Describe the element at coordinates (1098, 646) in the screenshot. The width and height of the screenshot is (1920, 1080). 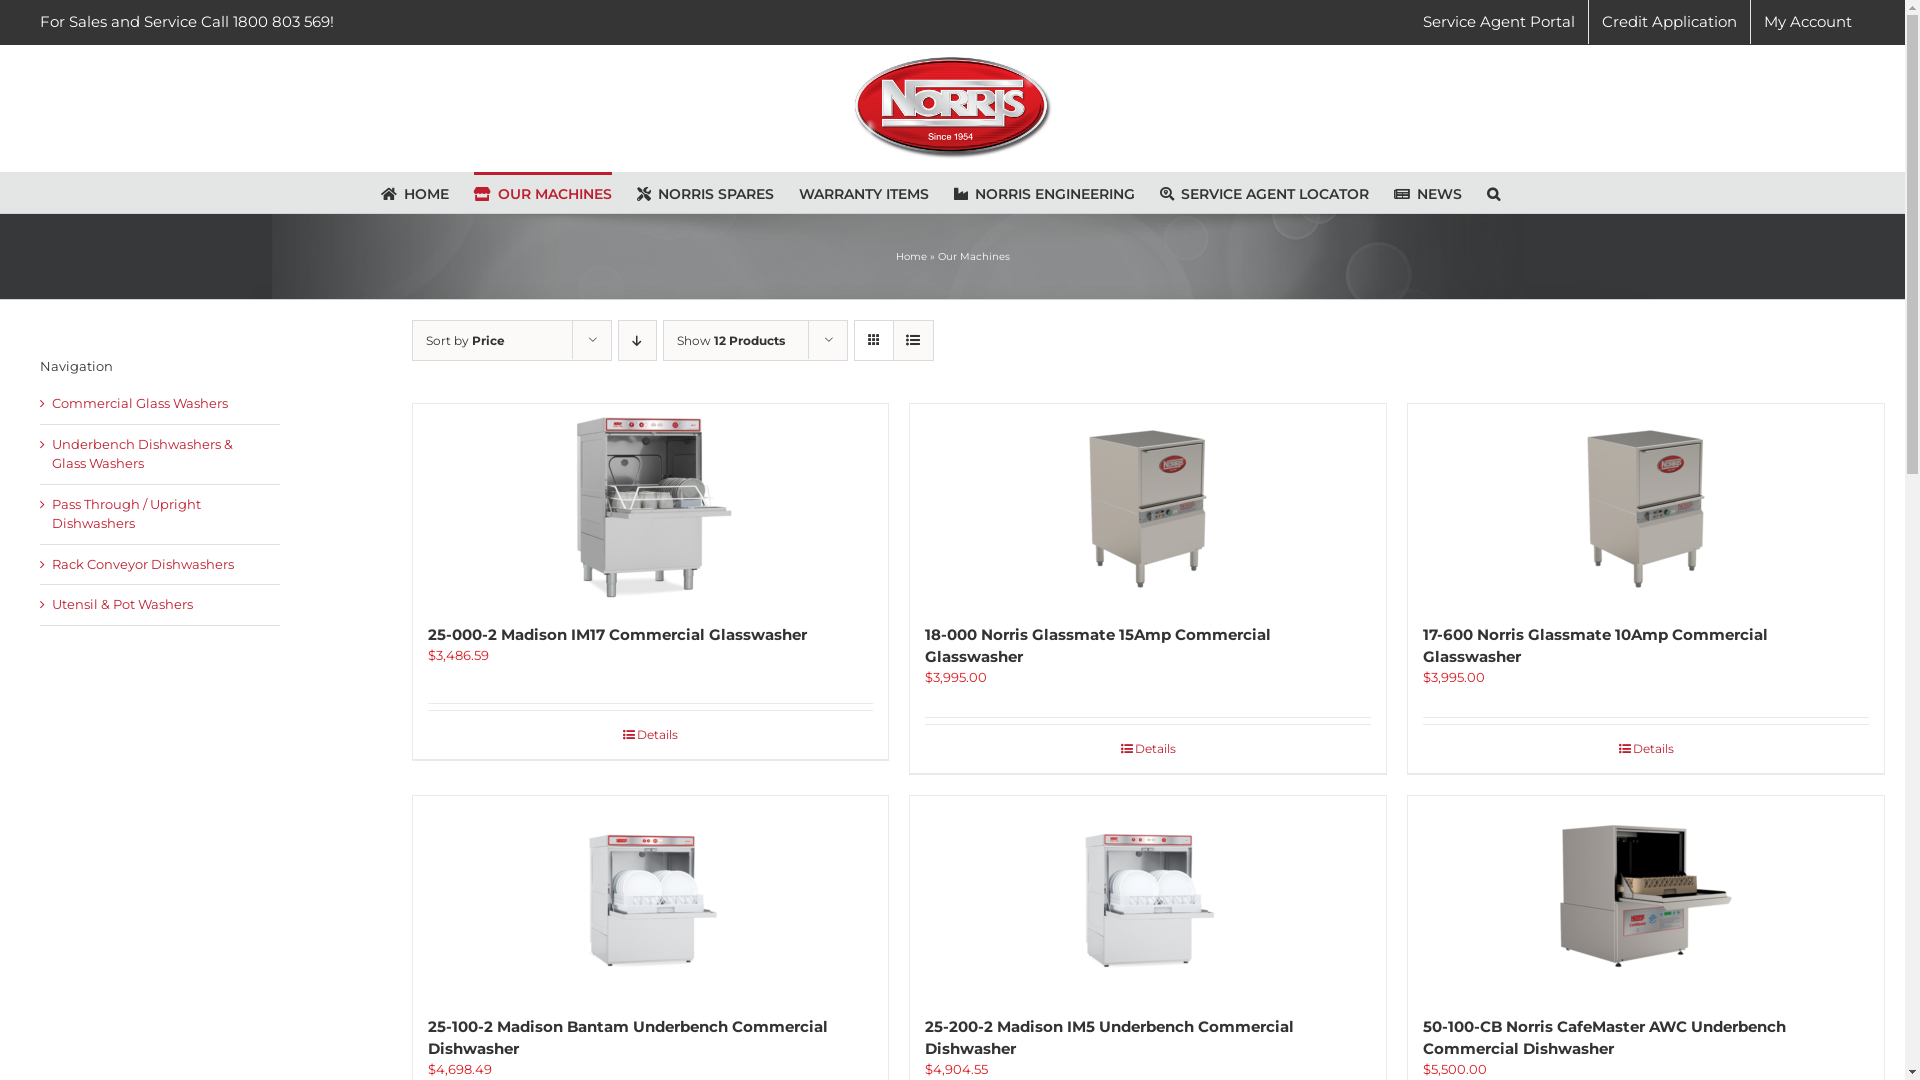
I see `18-000 Norris Glassmate 15Amp Commercial Glasswasher` at that location.